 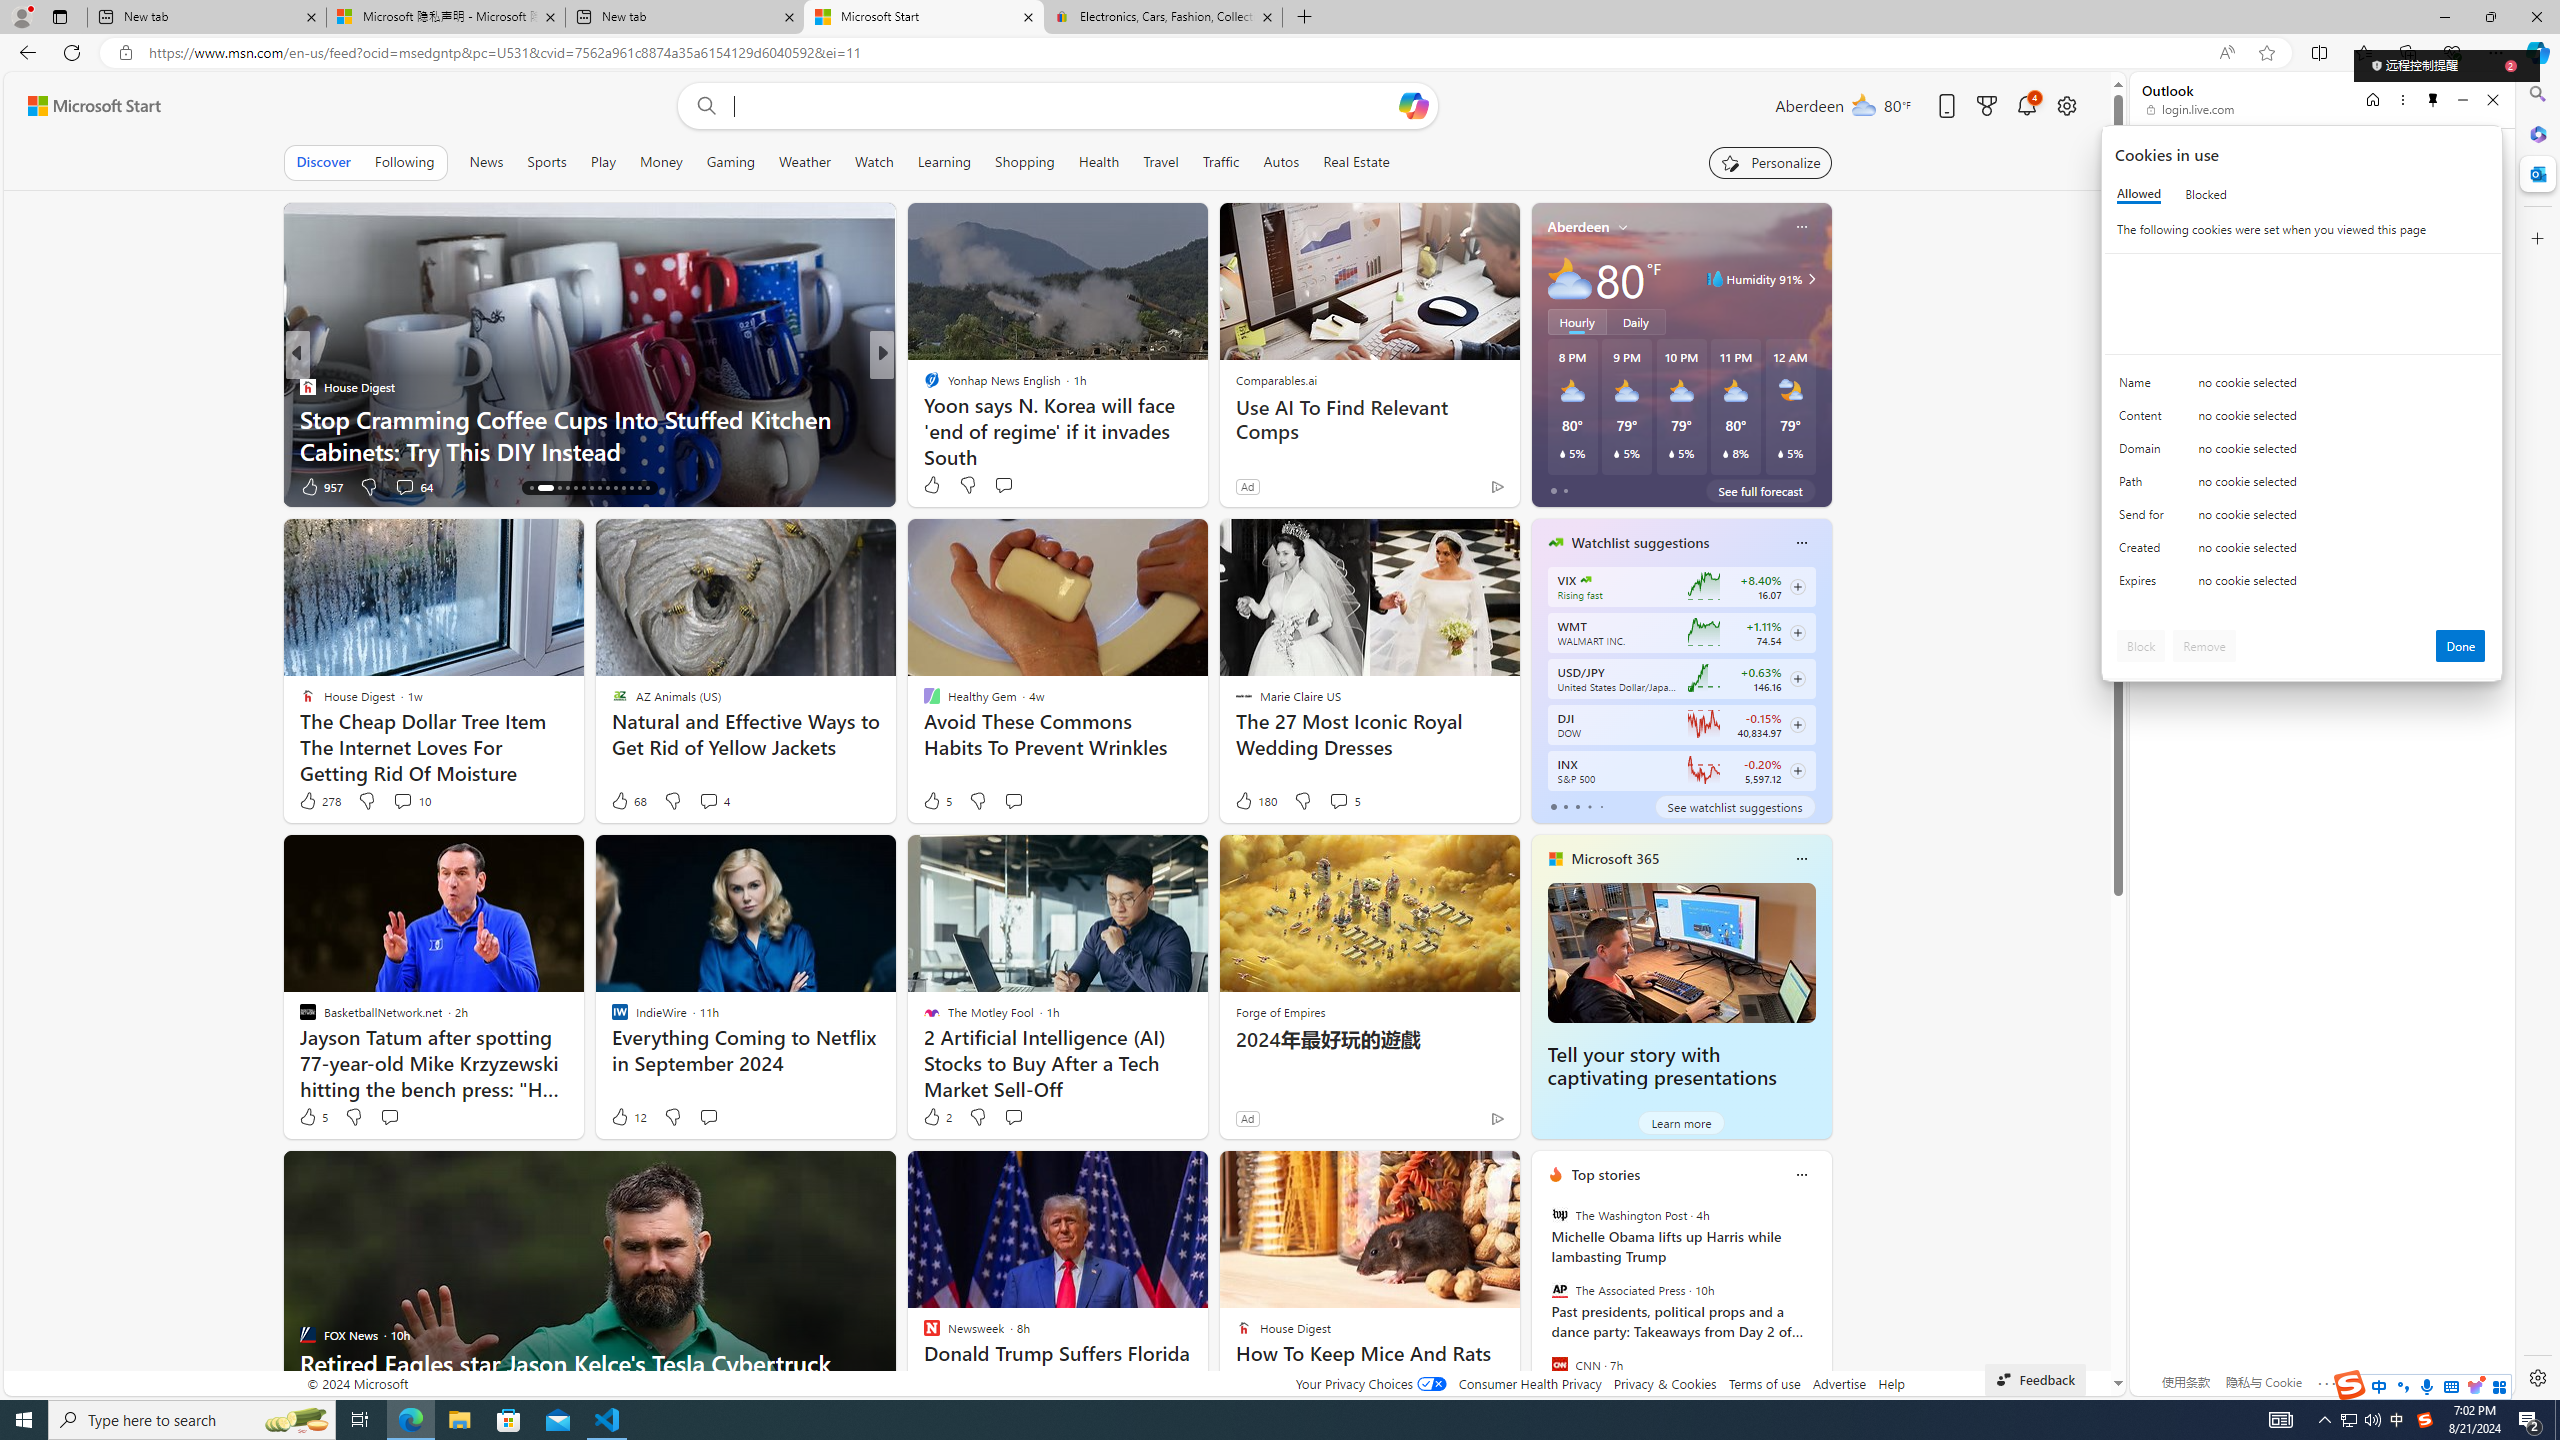 What do you see at coordinates (1558, 1215) in the screenshot?
I see `The Washington Post` at bounding box center [1558, 1215].